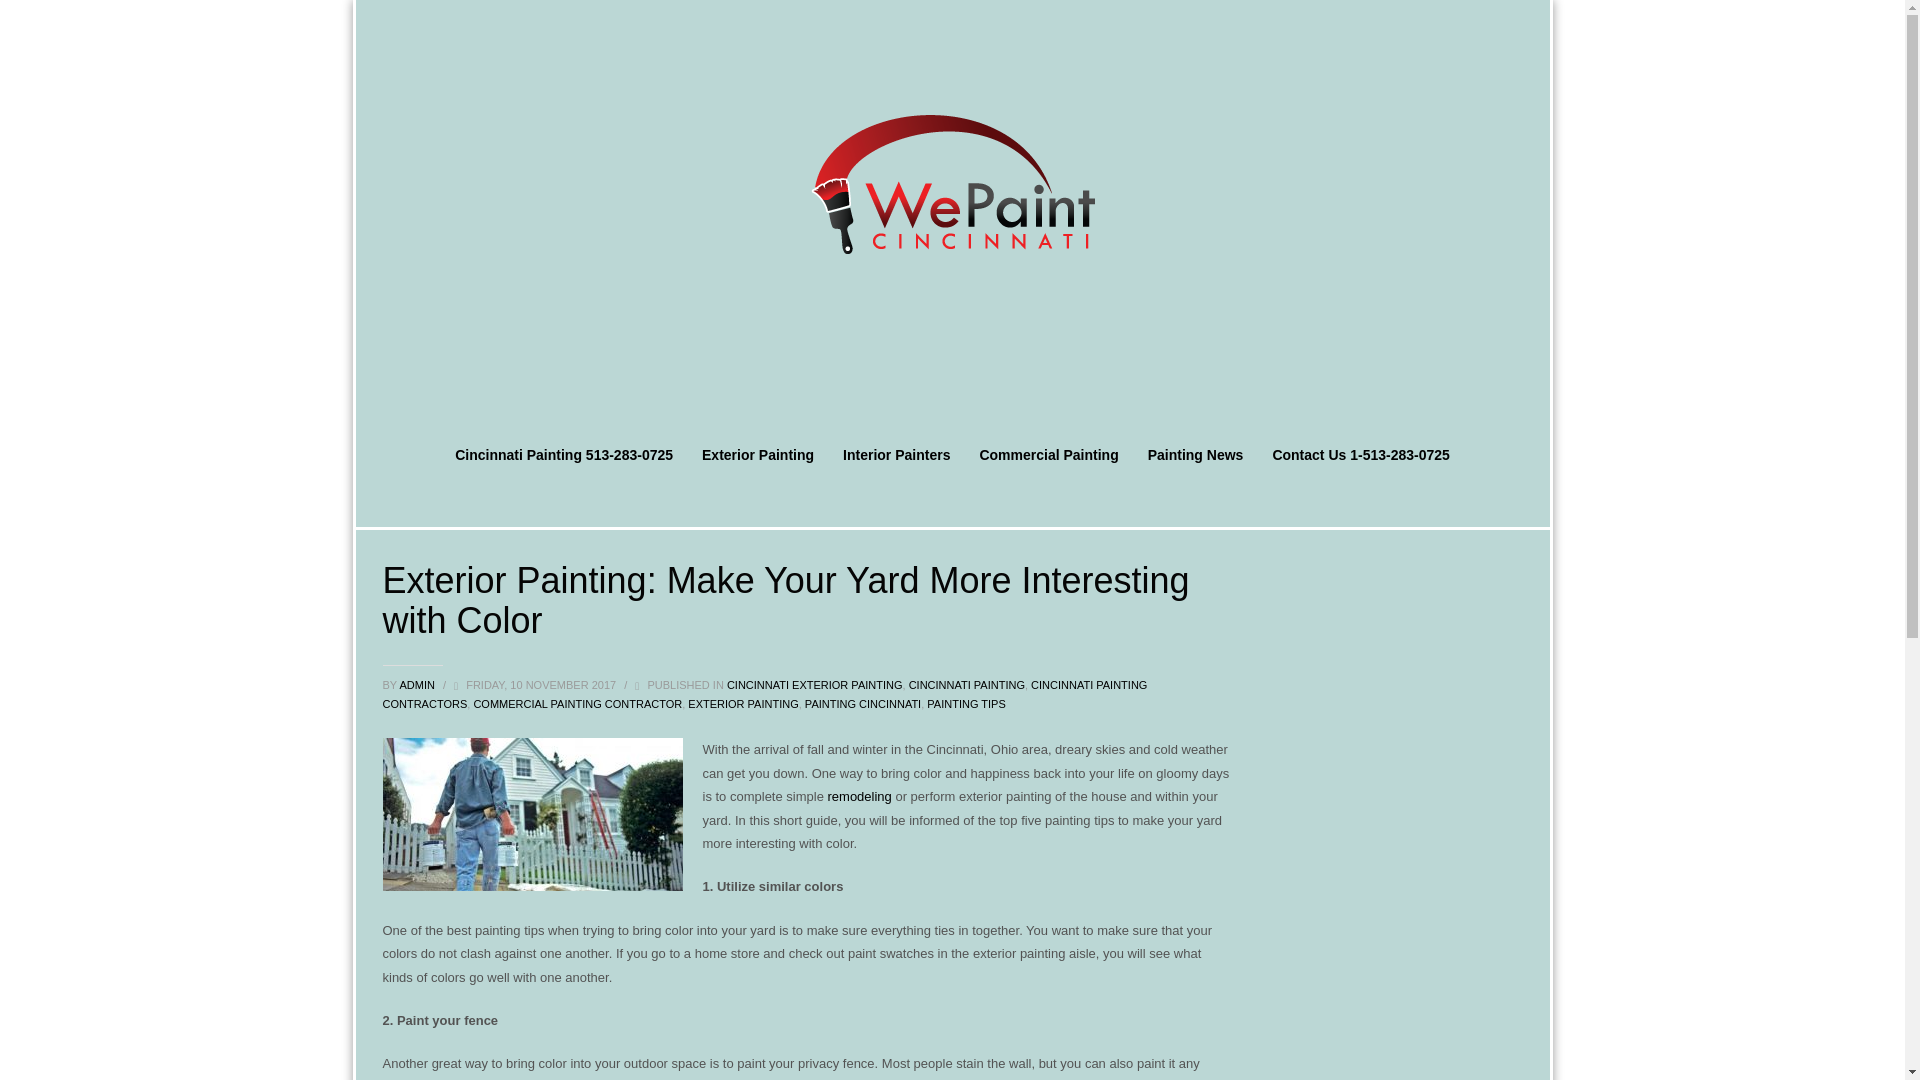  What do you see at coordinates (952, 184) in the screenshot?
I see `We Paint Cincinnati` at bounding box center [952, 184].